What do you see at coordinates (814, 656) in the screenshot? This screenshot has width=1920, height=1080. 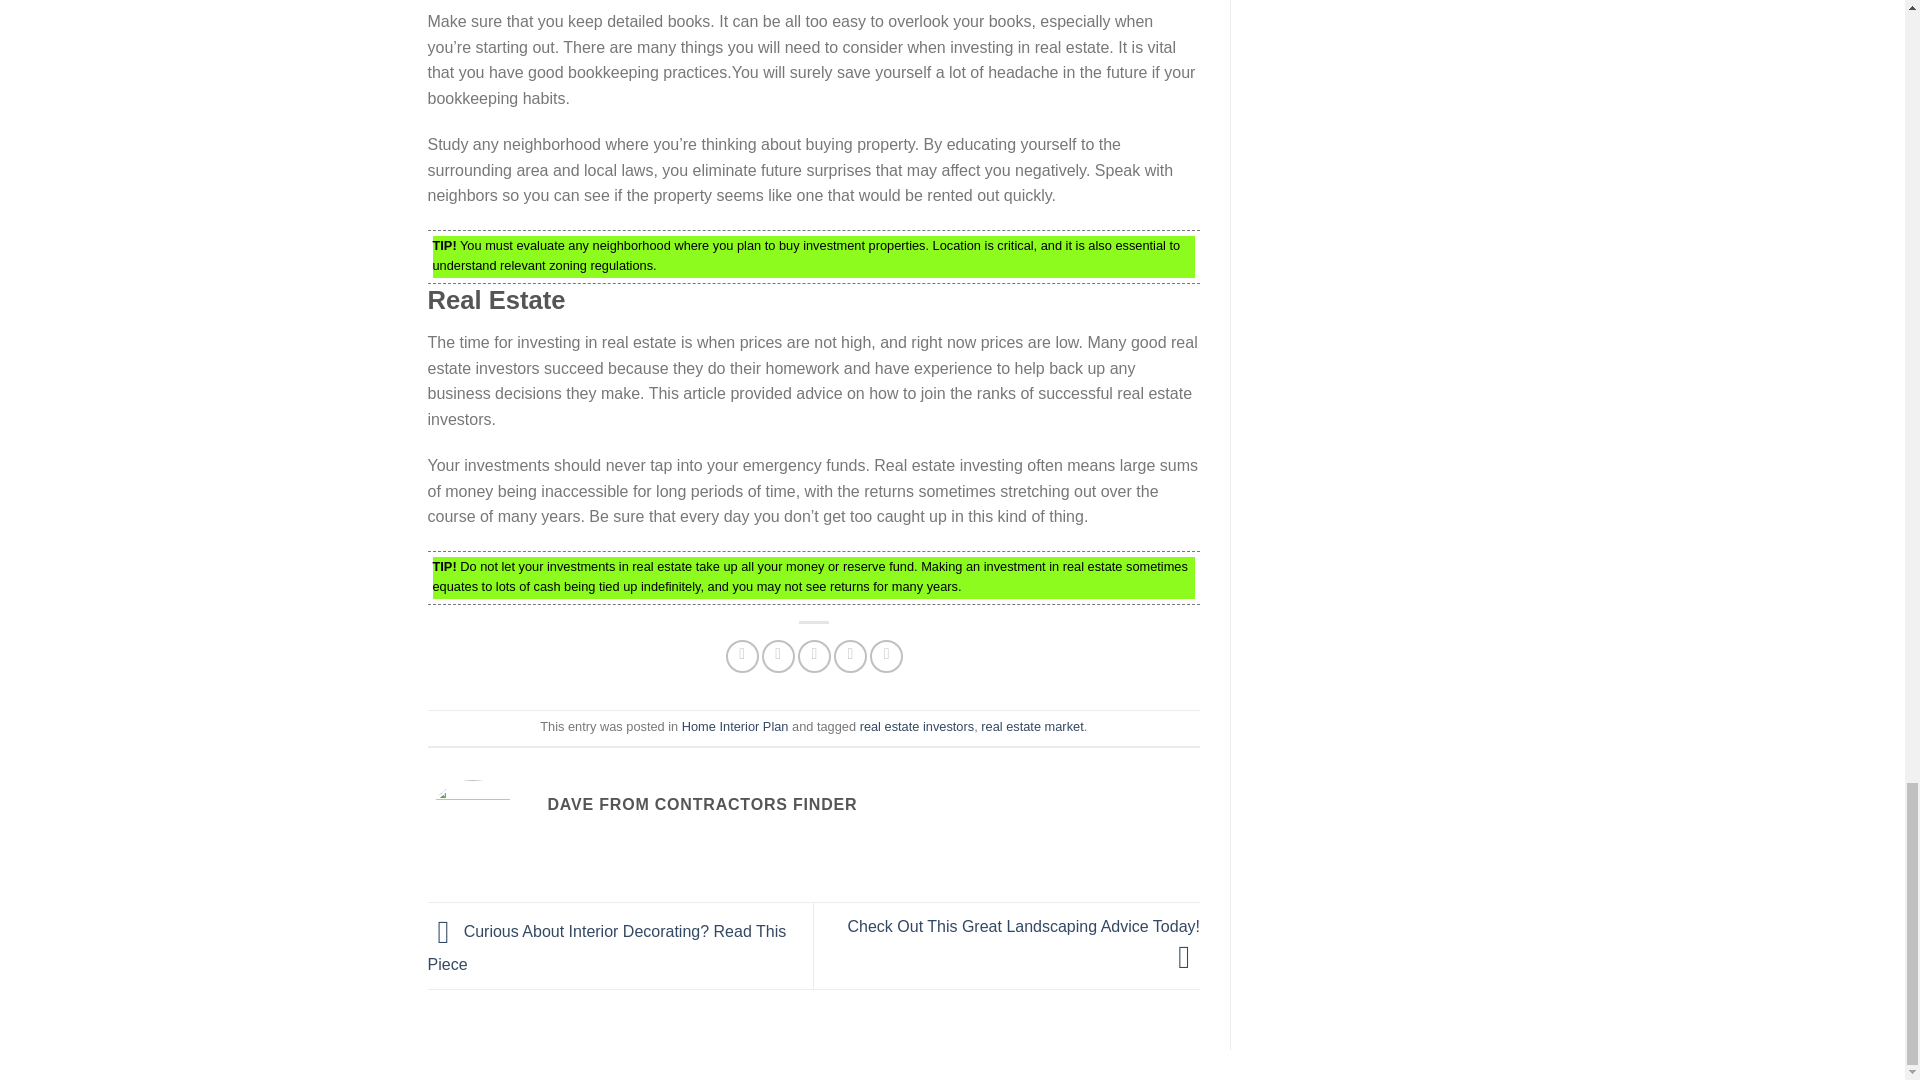 I see `Email to a Friend` at bounding box center [814, 656].